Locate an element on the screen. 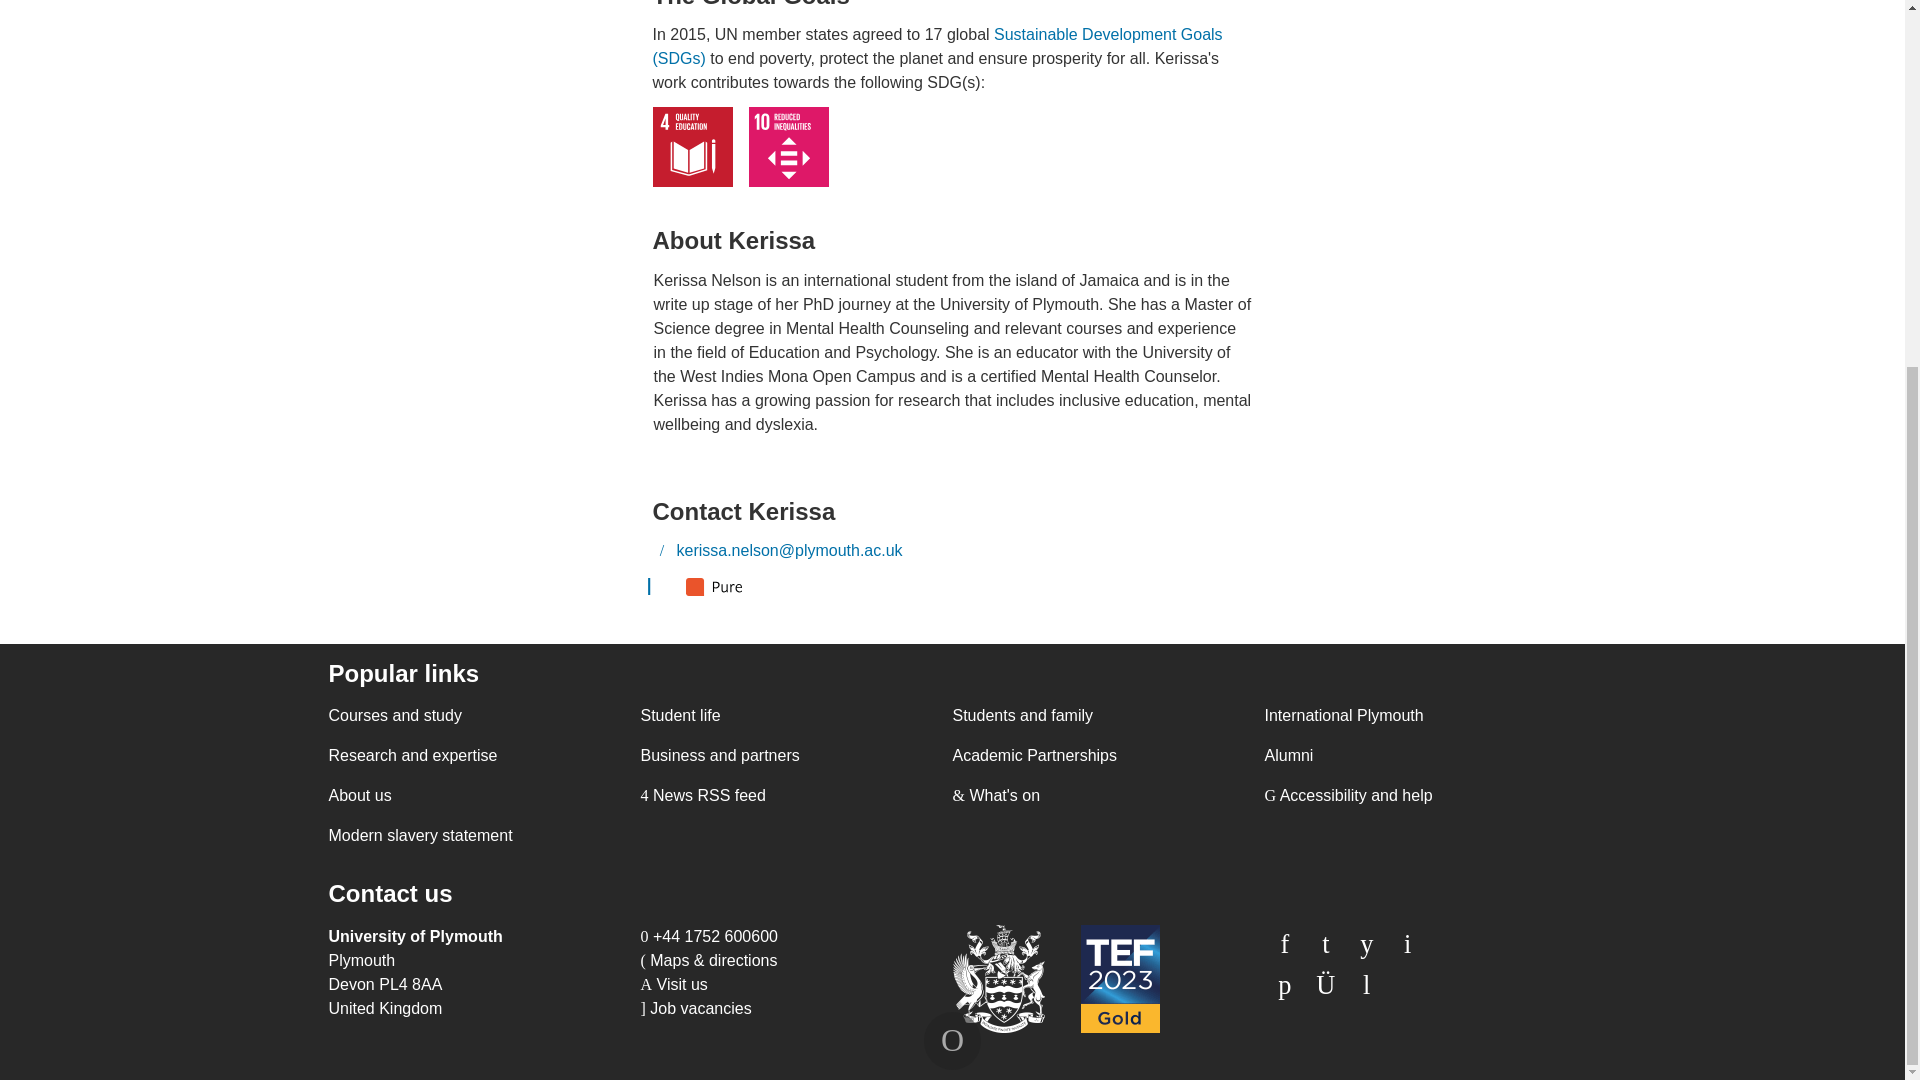 This screenshot has width=1920, height=1080. Goal 10: SDG 10 - Reduced Inequalities is located at coordinates (788, 146).